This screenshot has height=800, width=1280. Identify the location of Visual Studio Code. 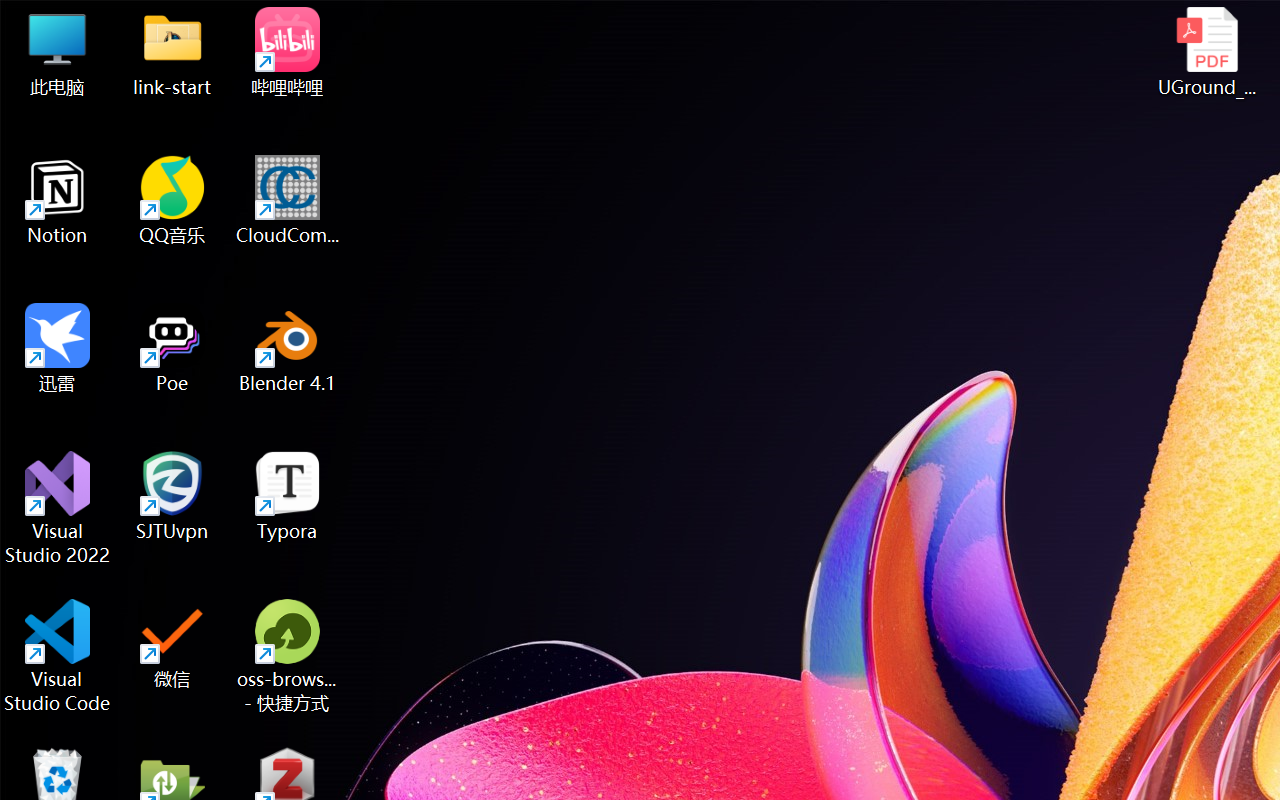
(58, 656).